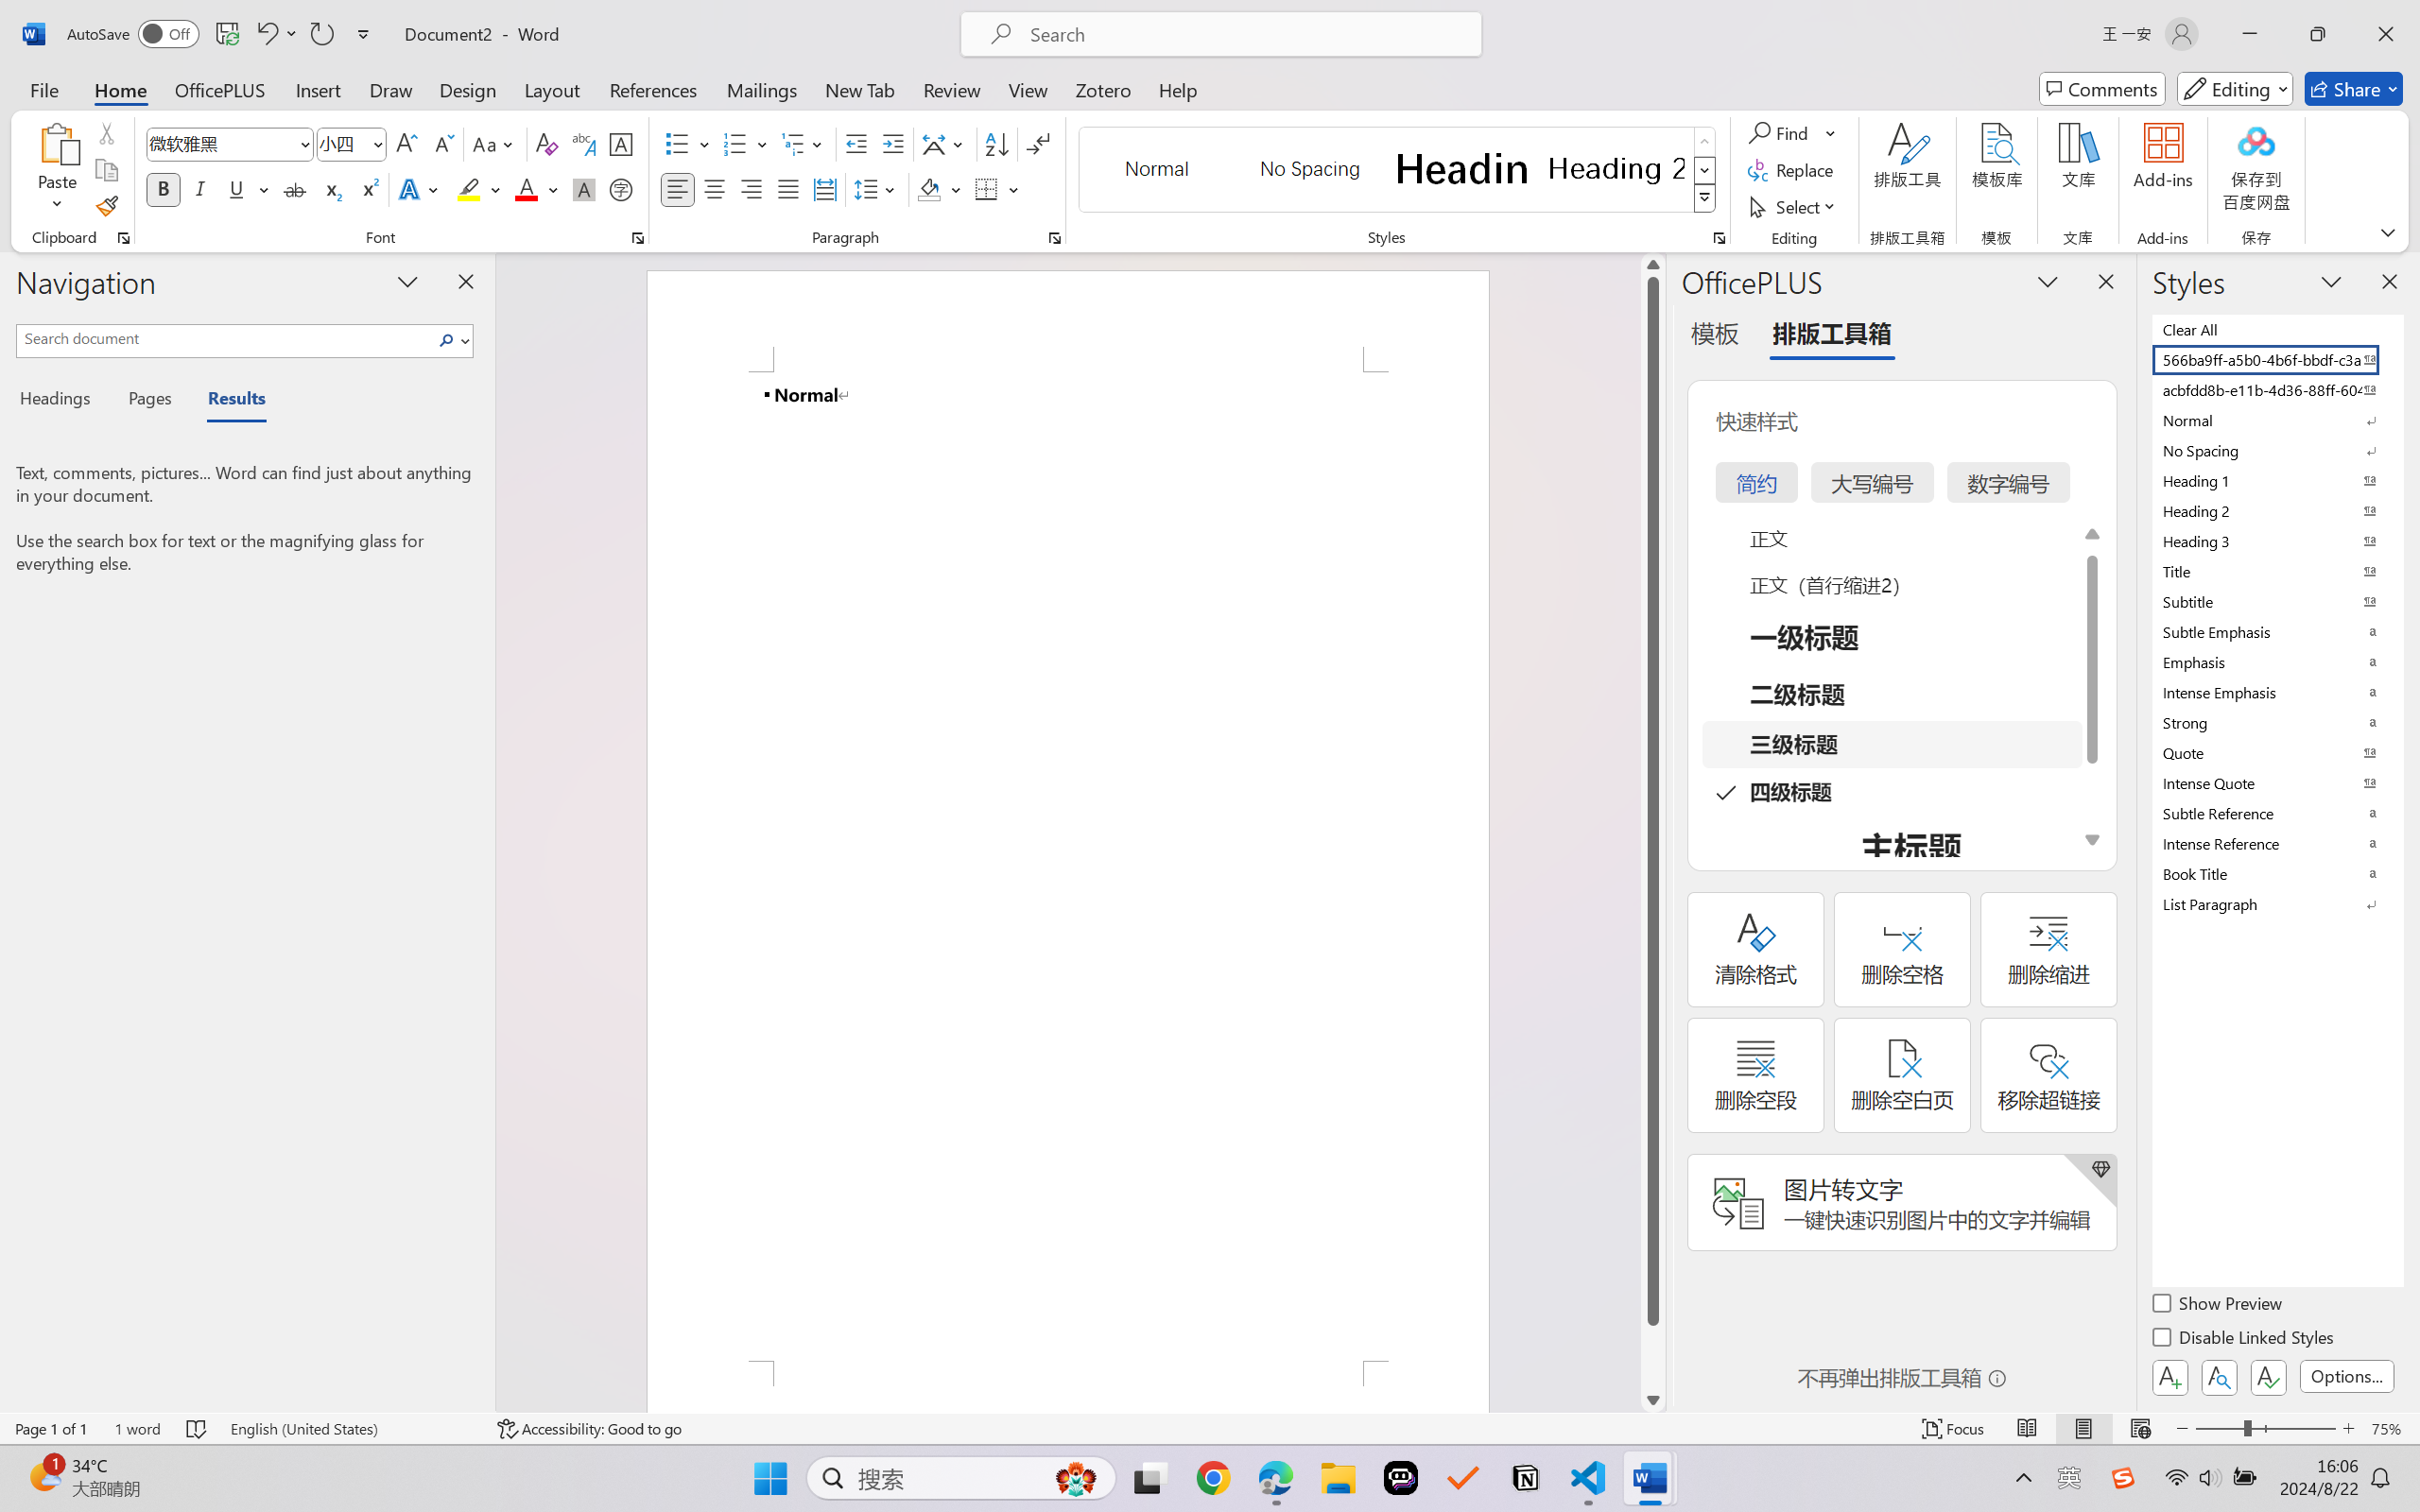  Describe the element at coordinates (2276, 601) in the screenshot. I see `Subtitle` at that location.